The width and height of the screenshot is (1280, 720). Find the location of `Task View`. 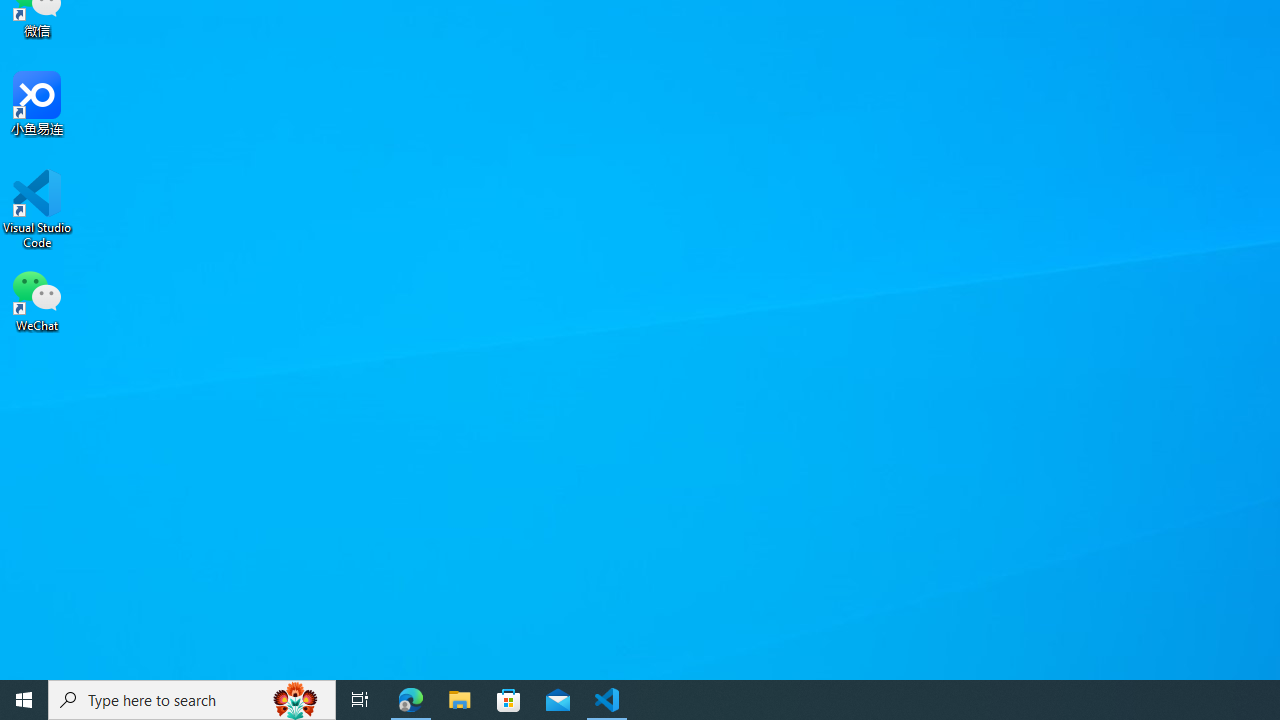

Task View is located at coordinates (360, 700).